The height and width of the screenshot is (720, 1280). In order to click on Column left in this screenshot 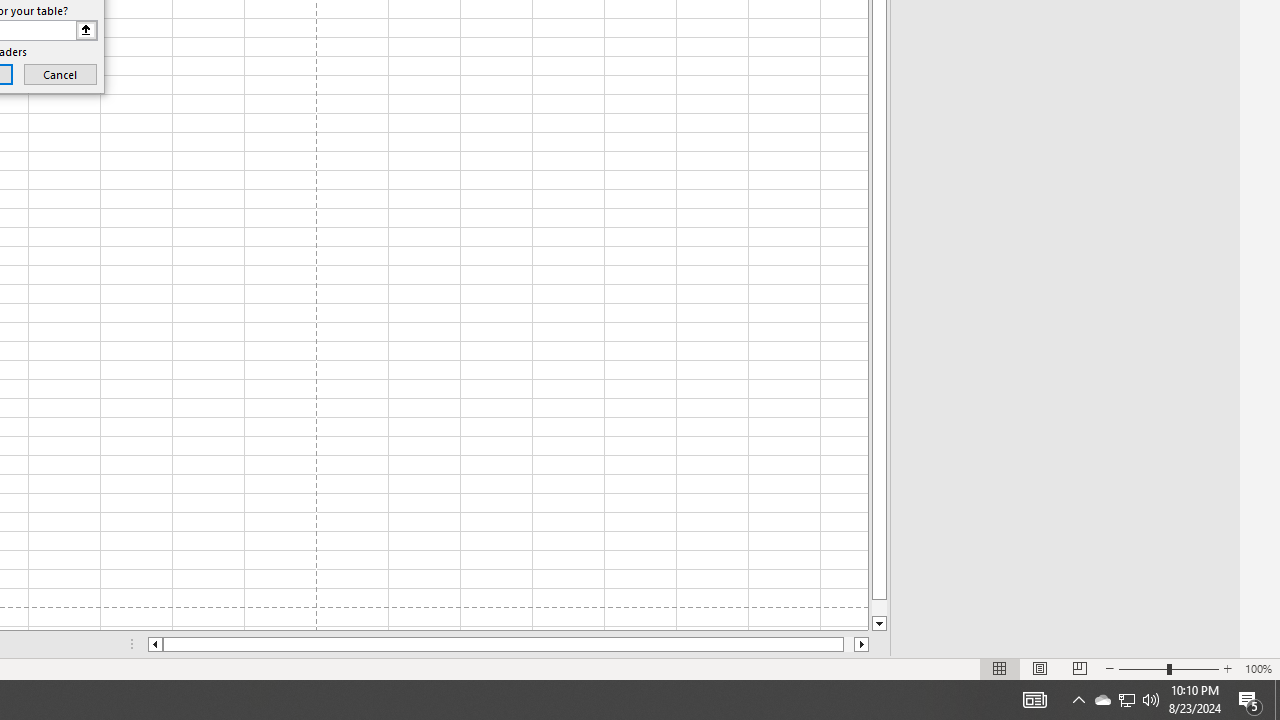, I will do `click(154, 644)`.